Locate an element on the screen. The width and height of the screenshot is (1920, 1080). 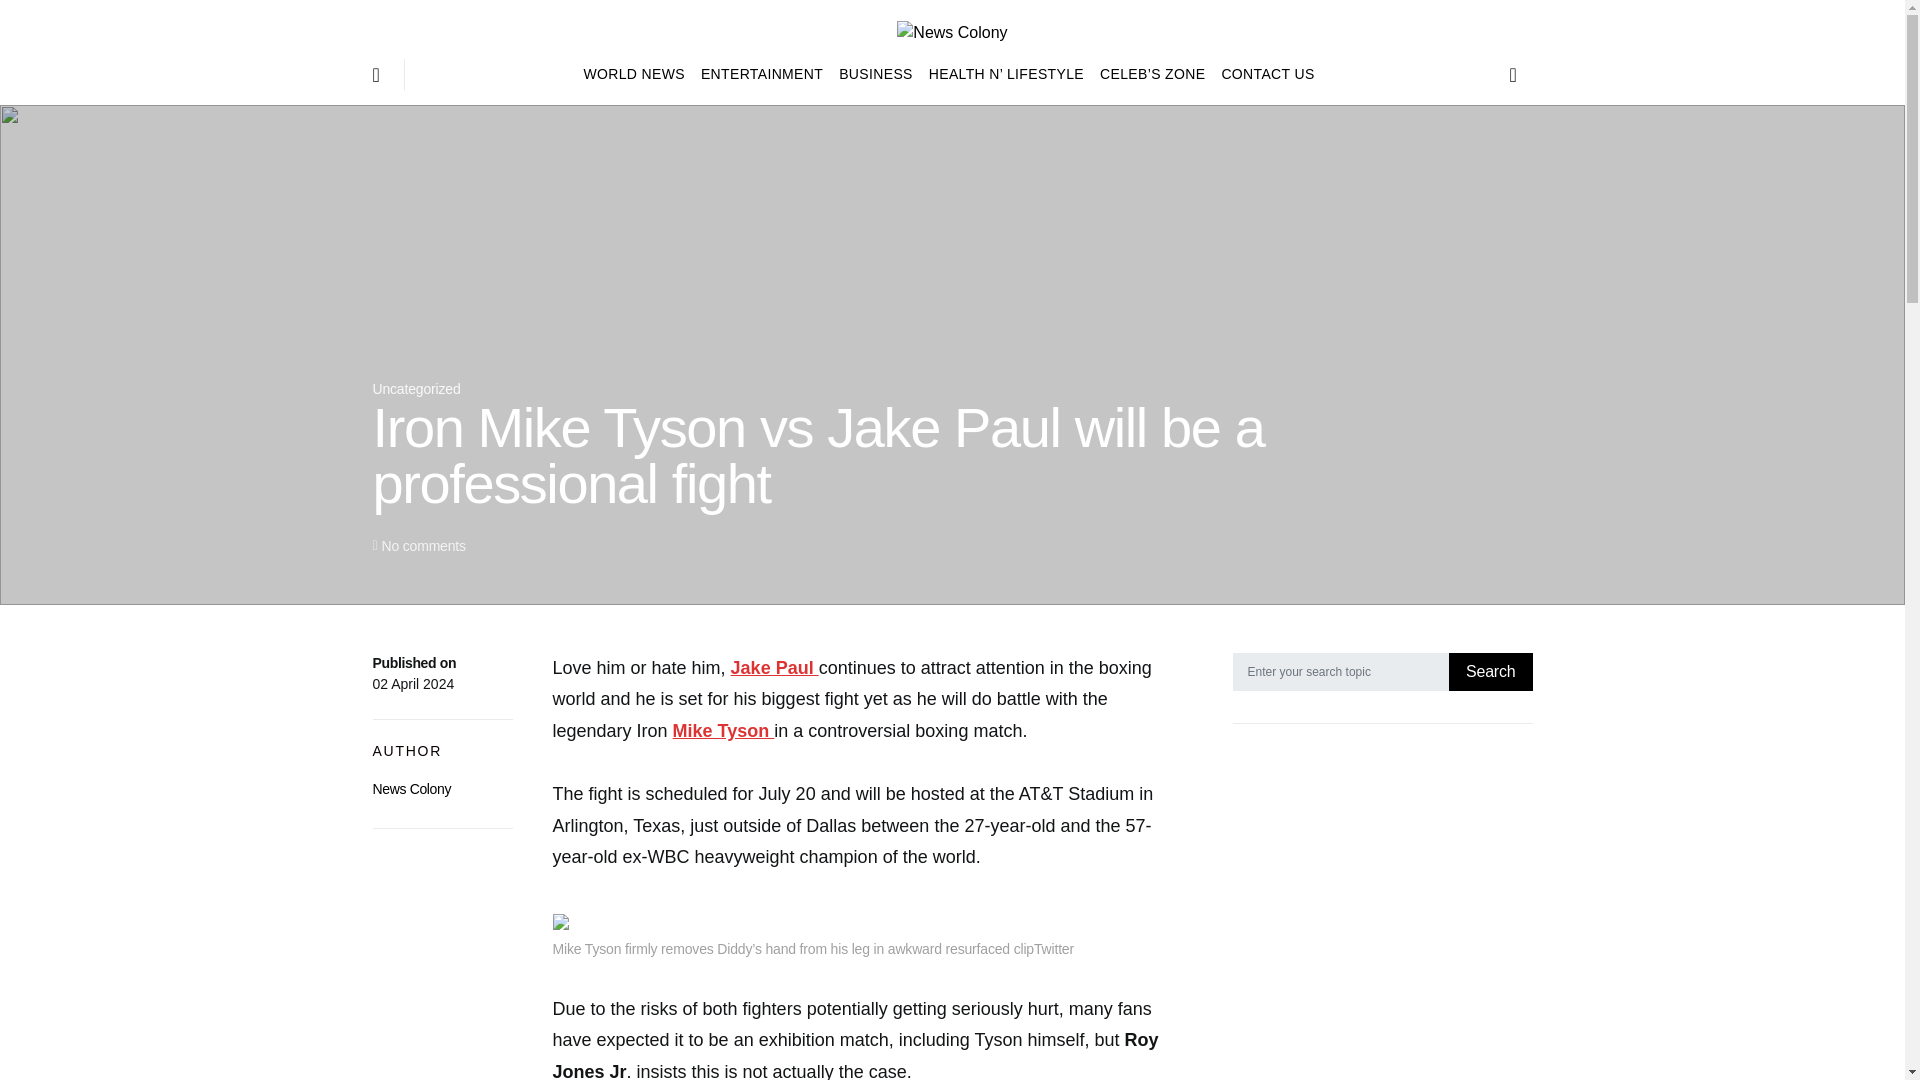
Advertisement is located at coordinates (1382, 918).